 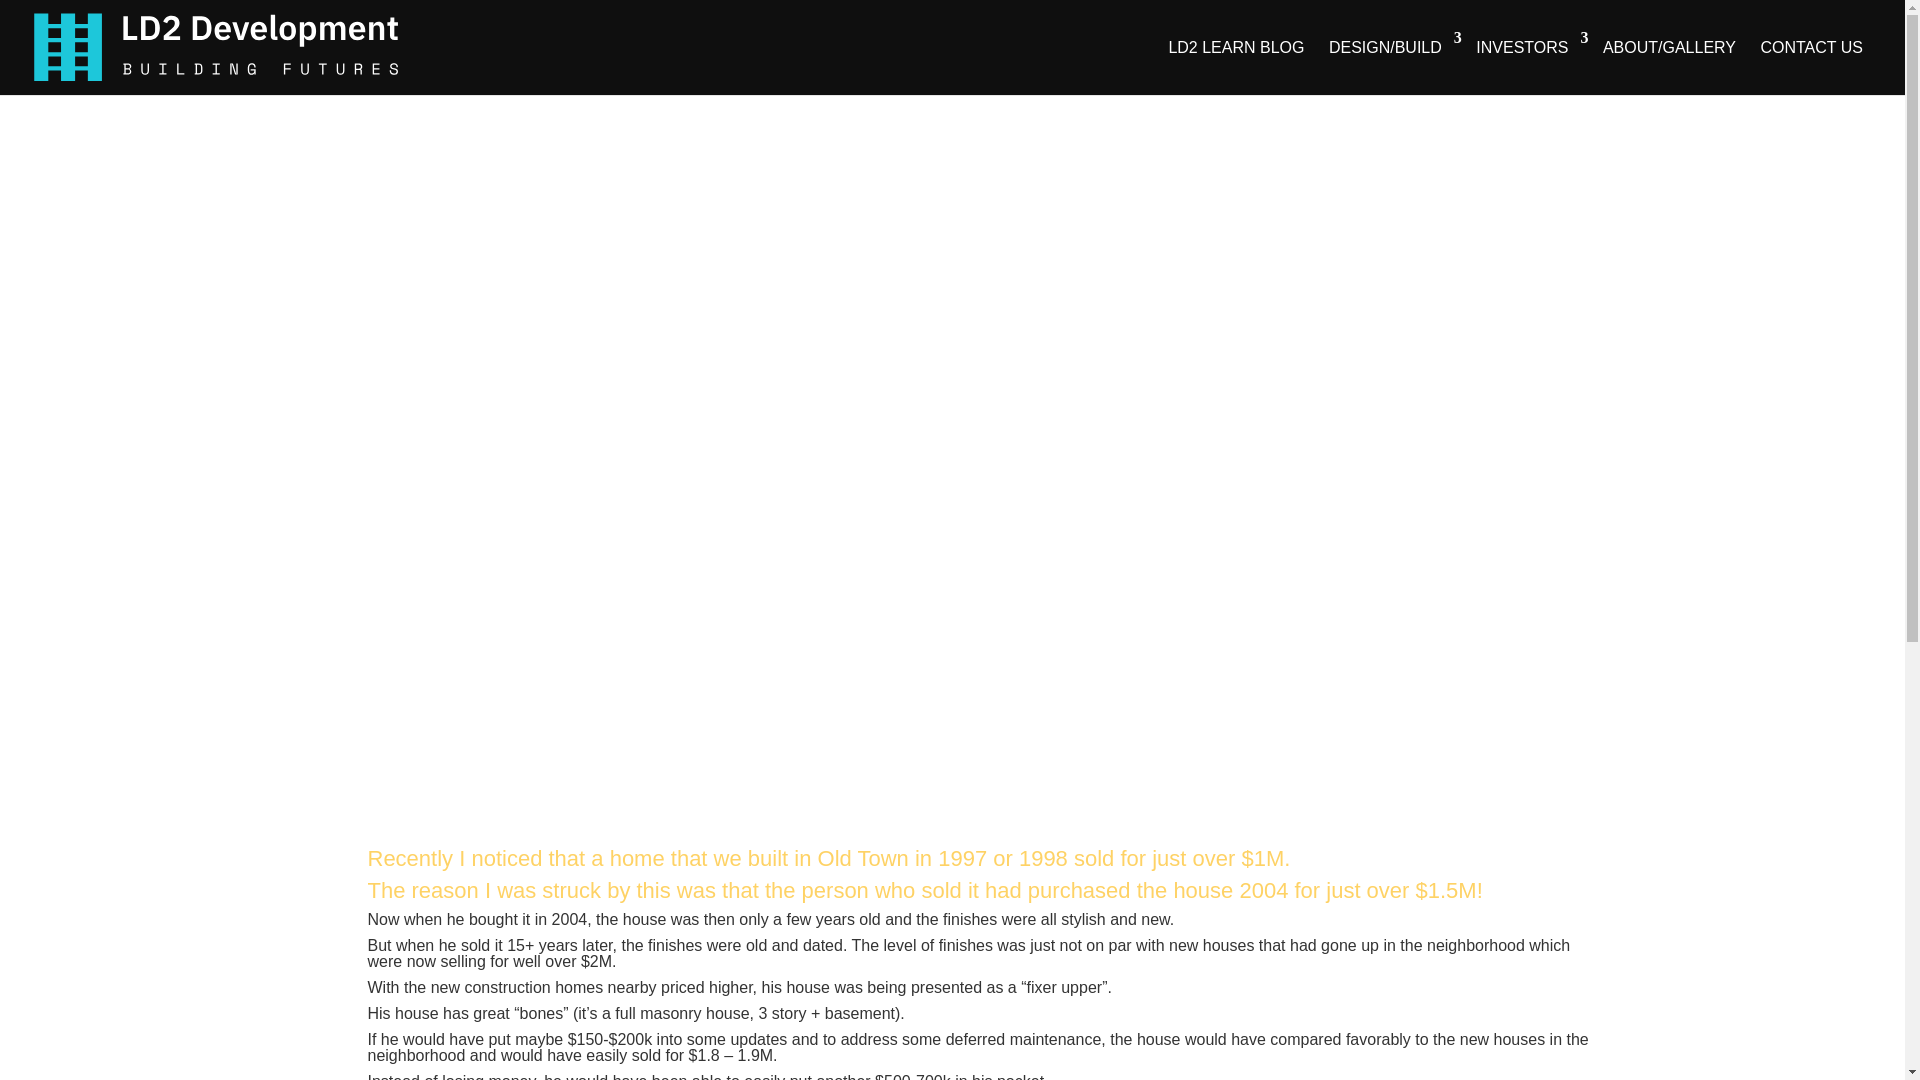 I want to click on INVESTORS, so click(x=1526, y=46).